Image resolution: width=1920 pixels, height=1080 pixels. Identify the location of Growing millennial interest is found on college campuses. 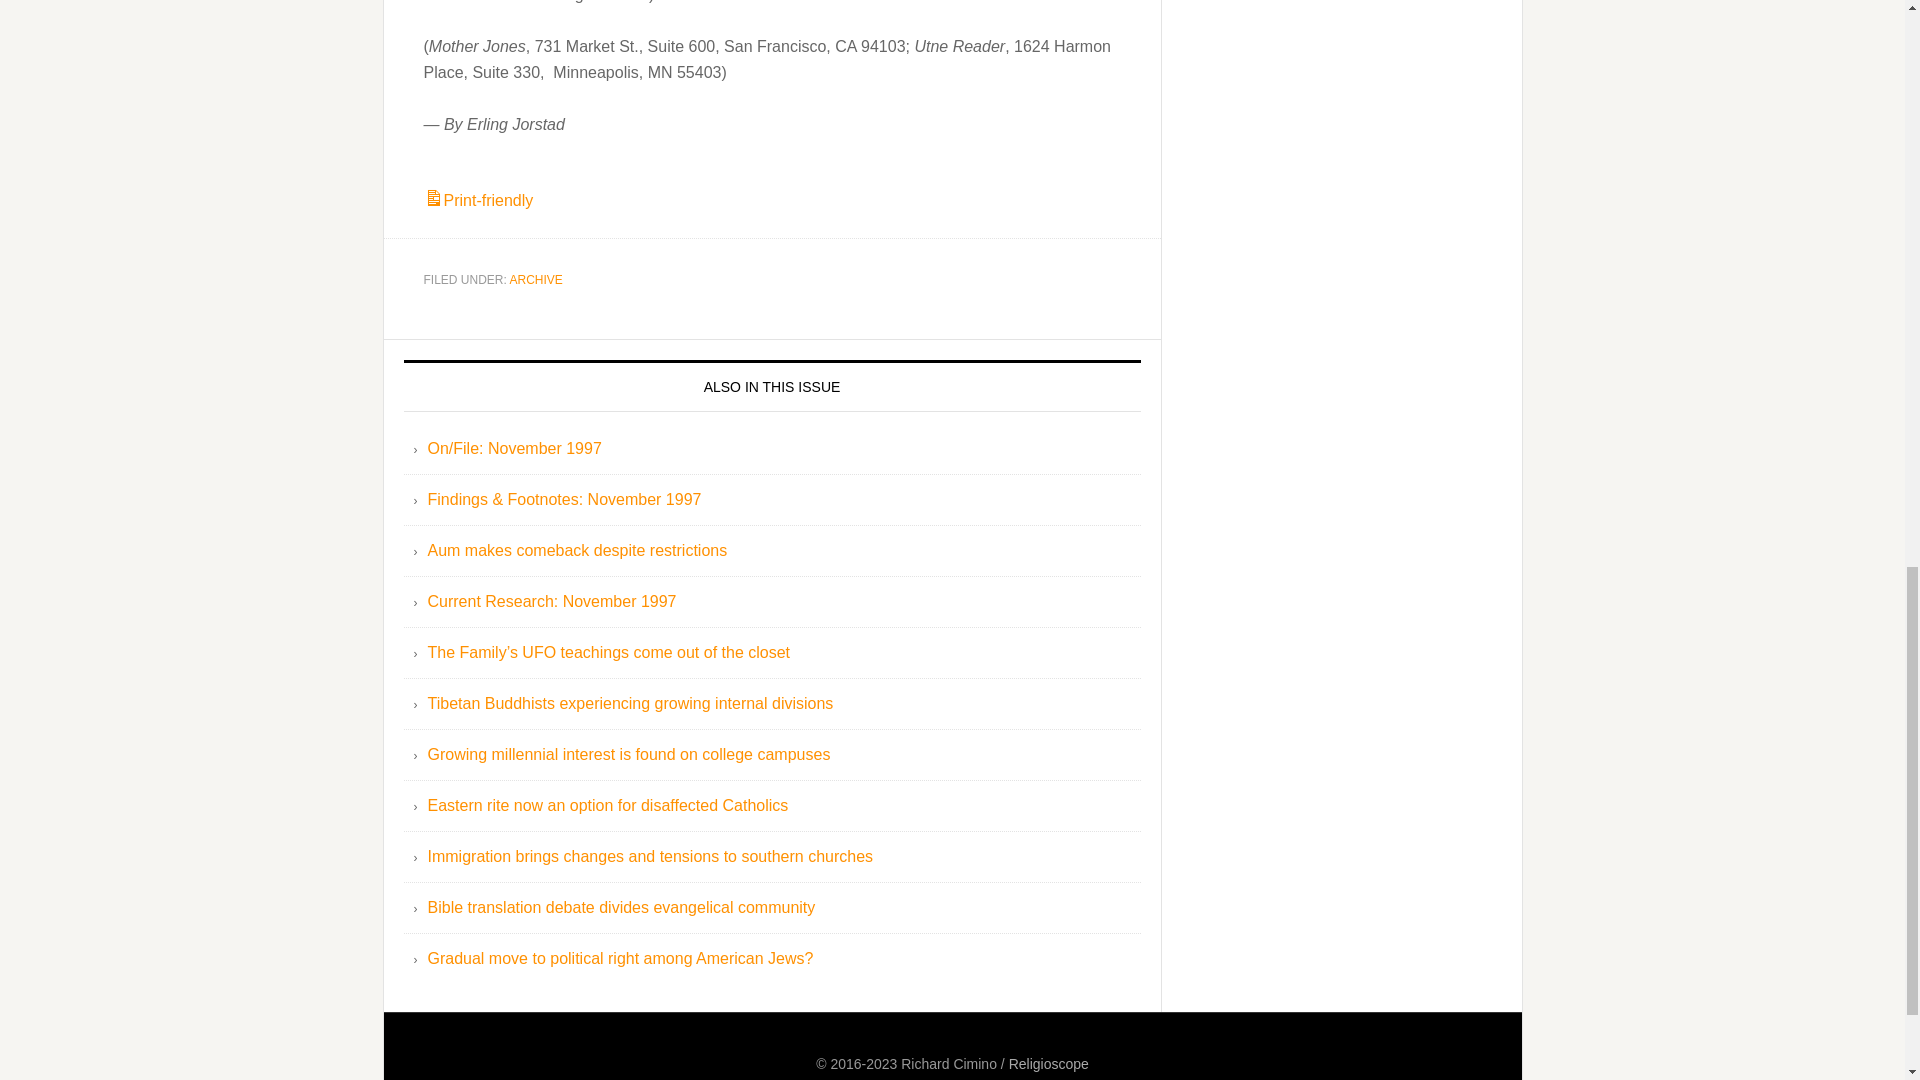
(630, 754).